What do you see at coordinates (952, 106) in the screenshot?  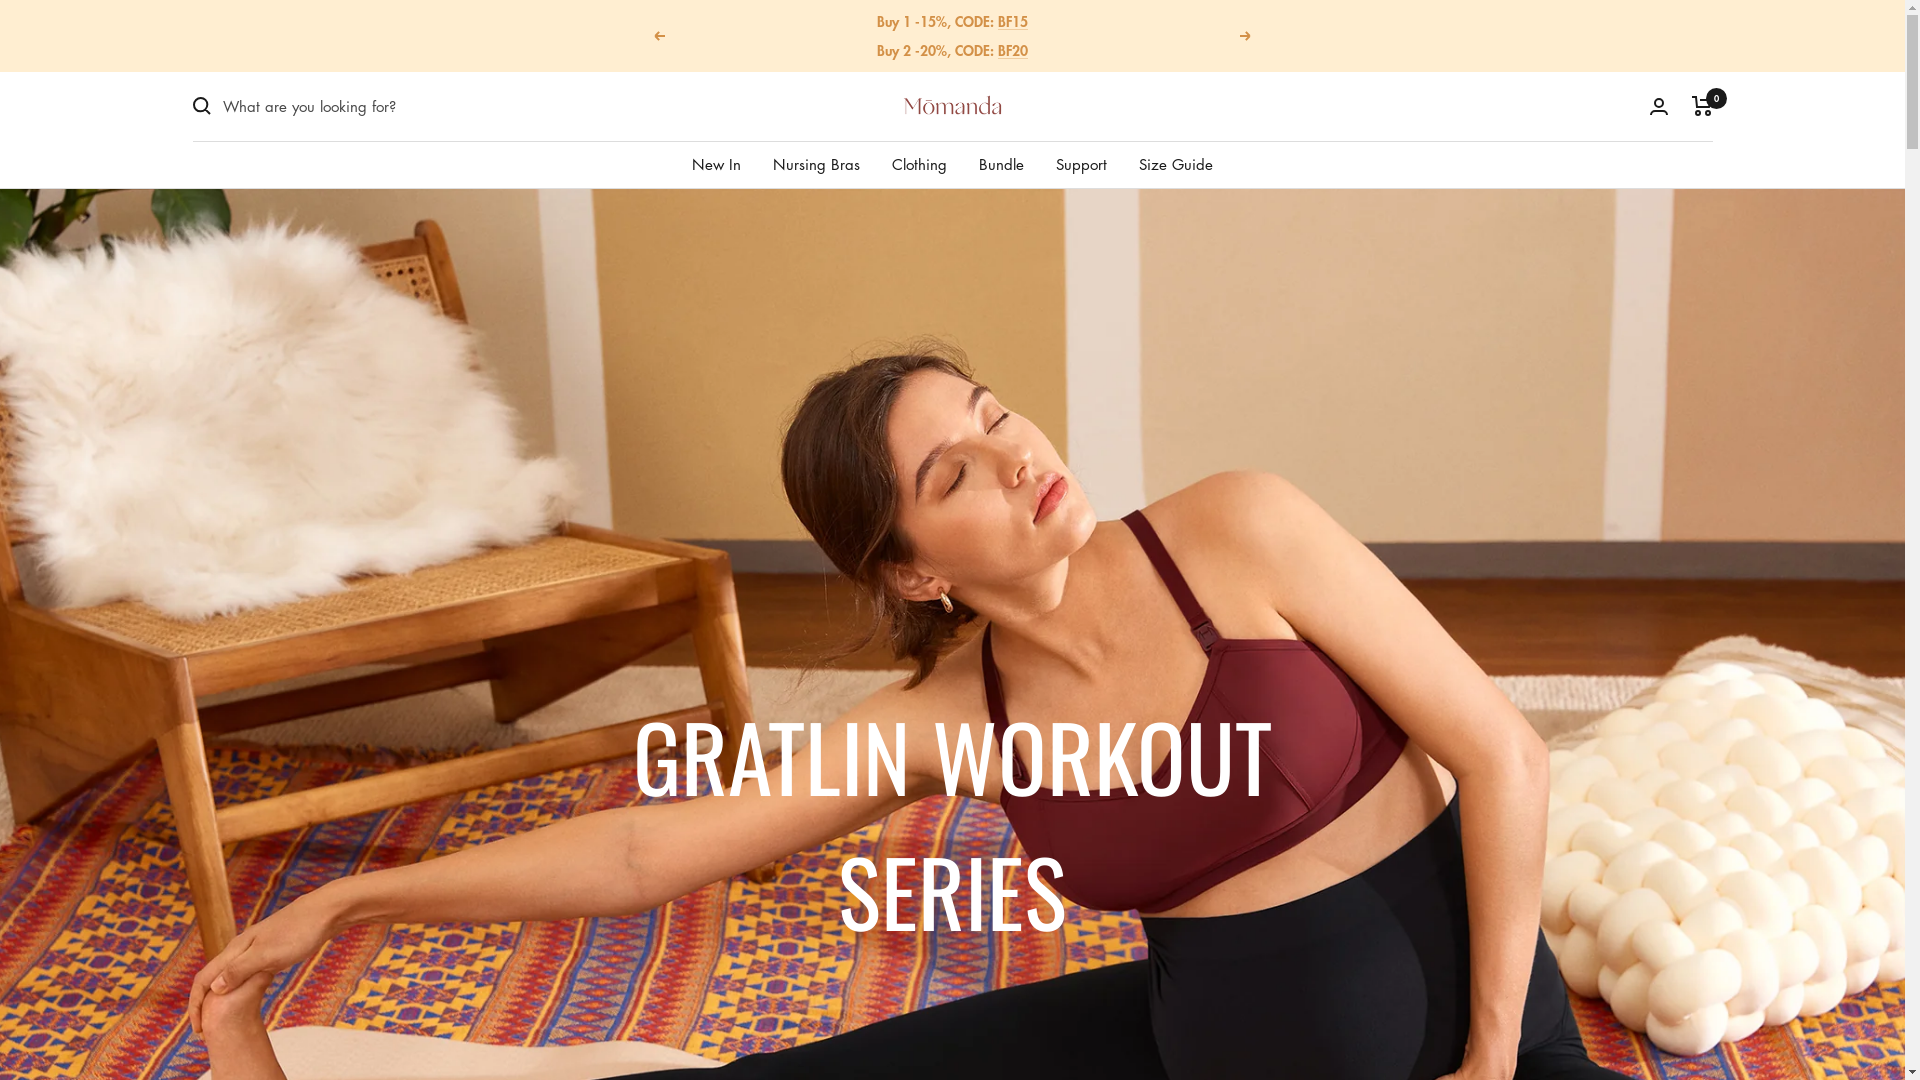 I see `Momanda.us` at bounding box center [952, 106].